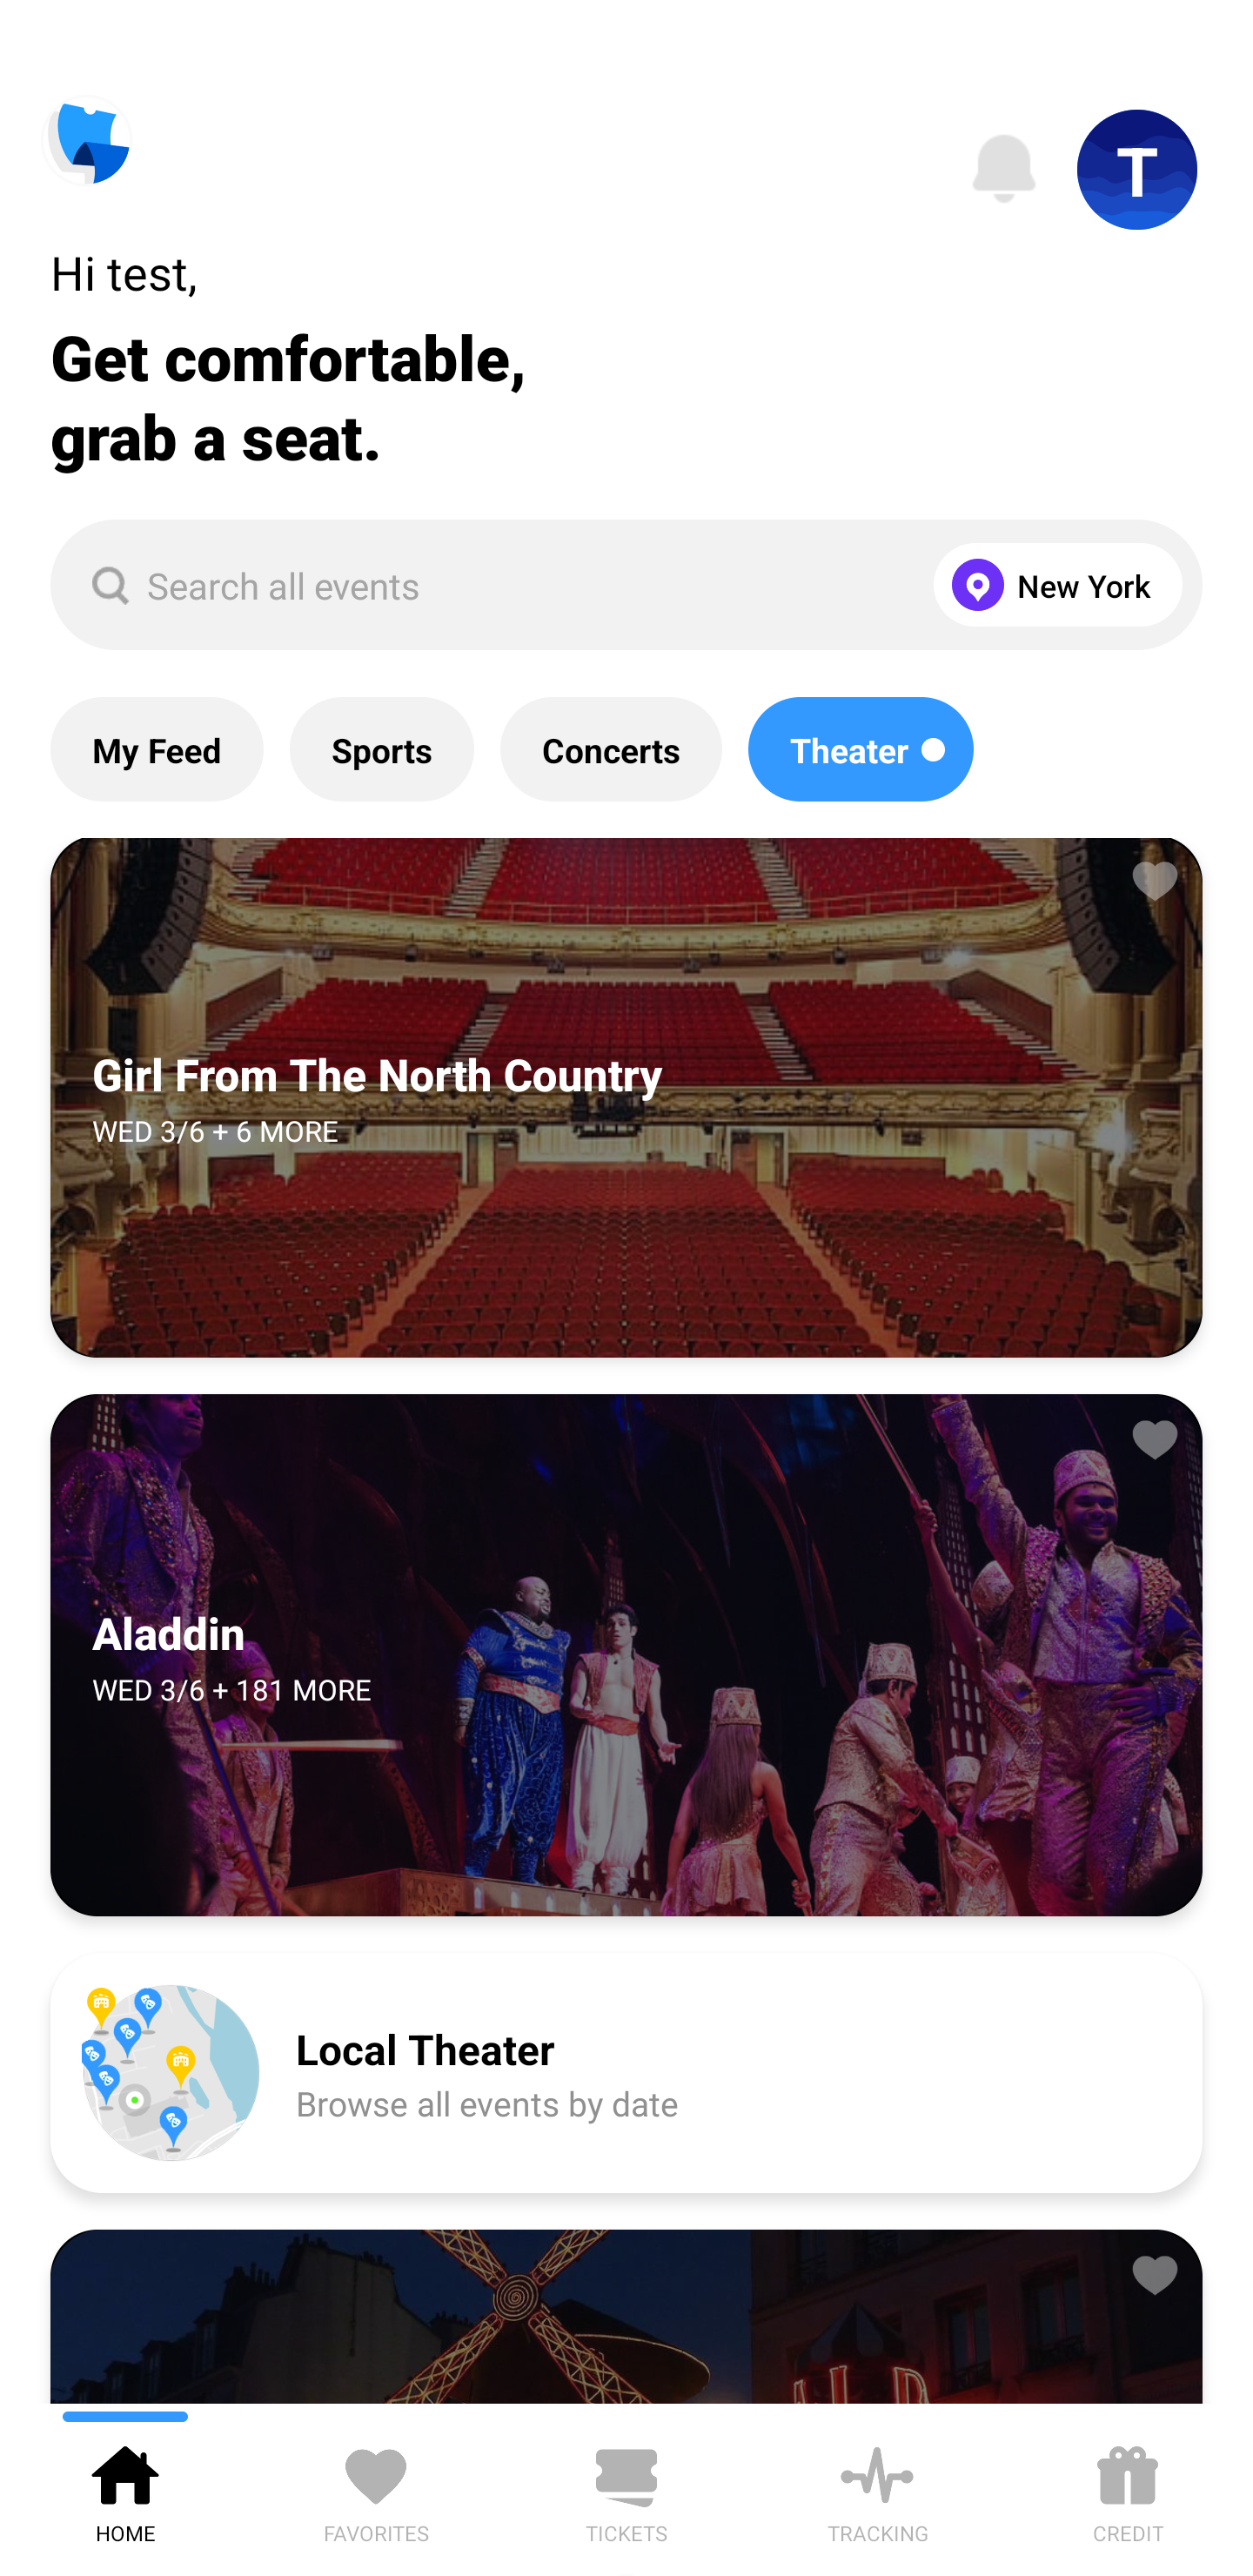 This screenshot has height=2576, width=1253. Describe the element at coordinates (1137, 170) in the screenshot. I see `T` at that location.